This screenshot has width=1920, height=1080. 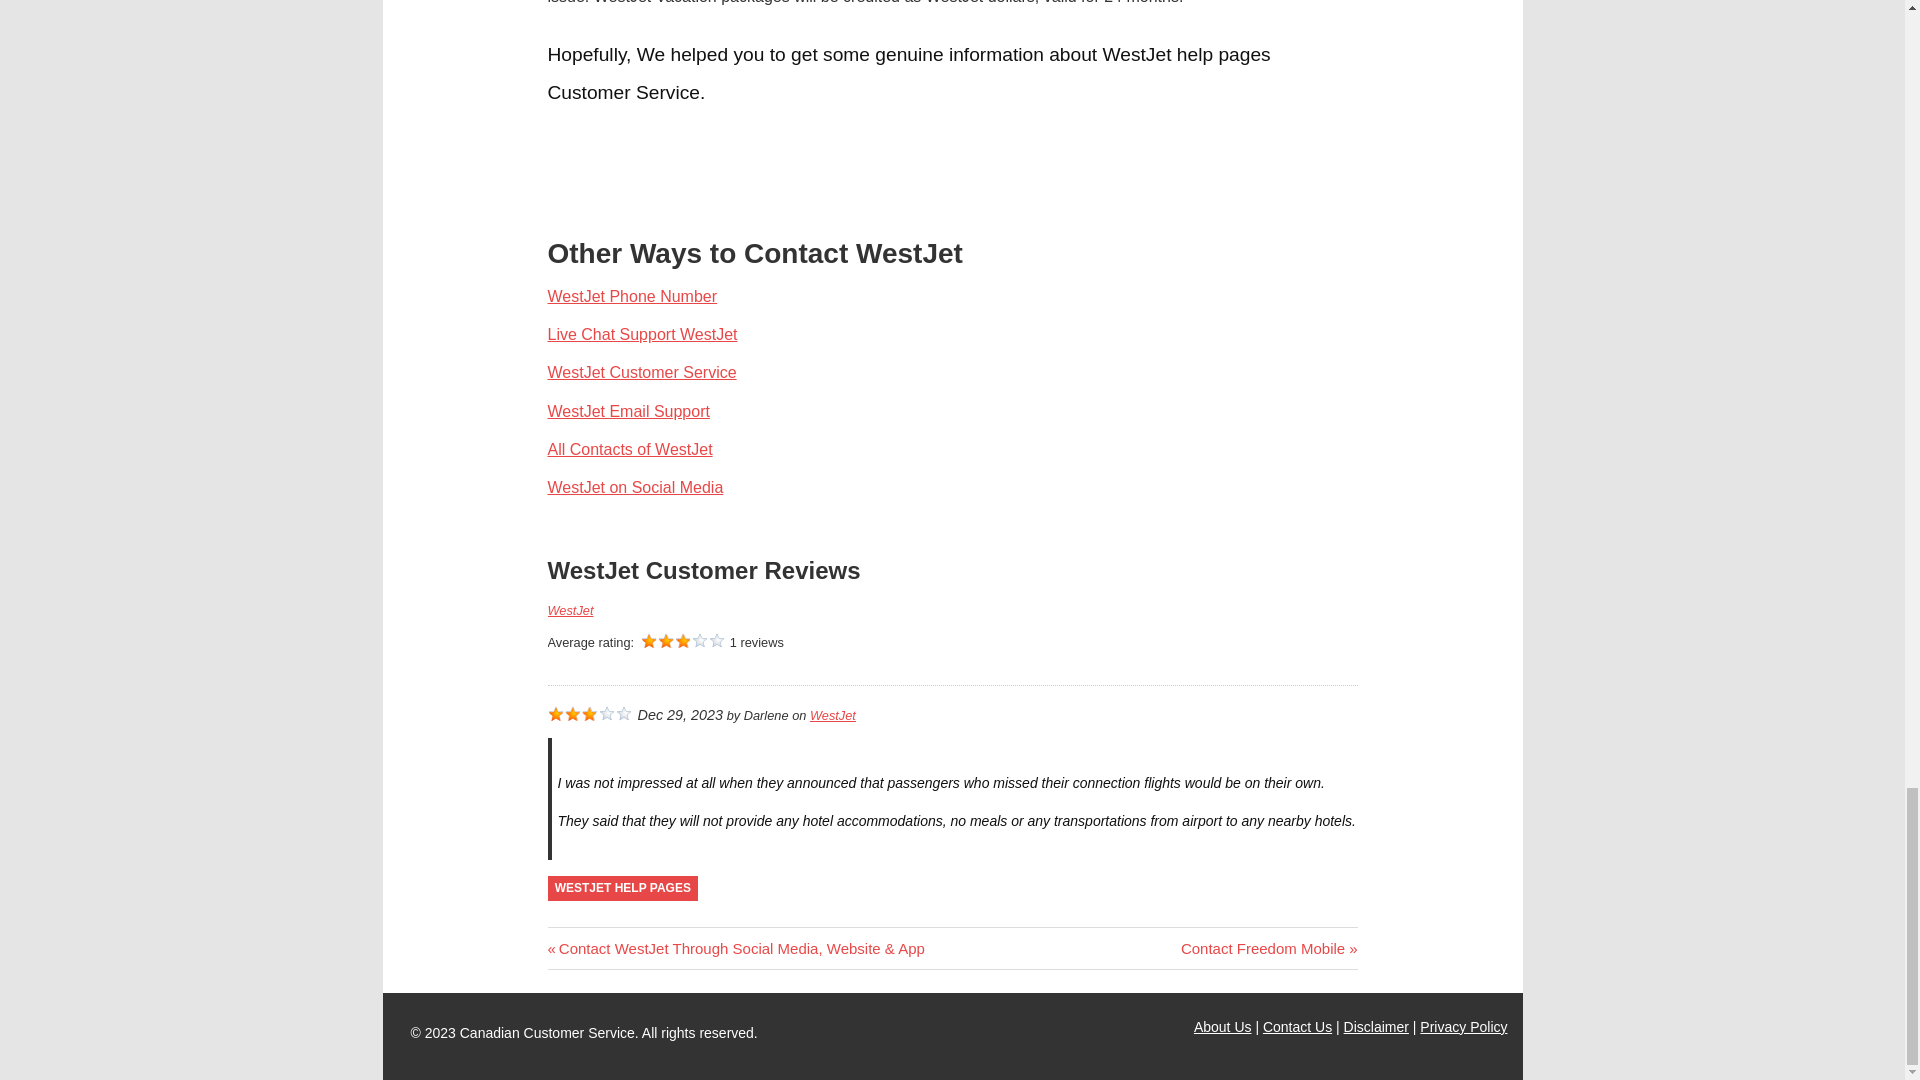 I want to click on About Us, so click(x=635, y=487).